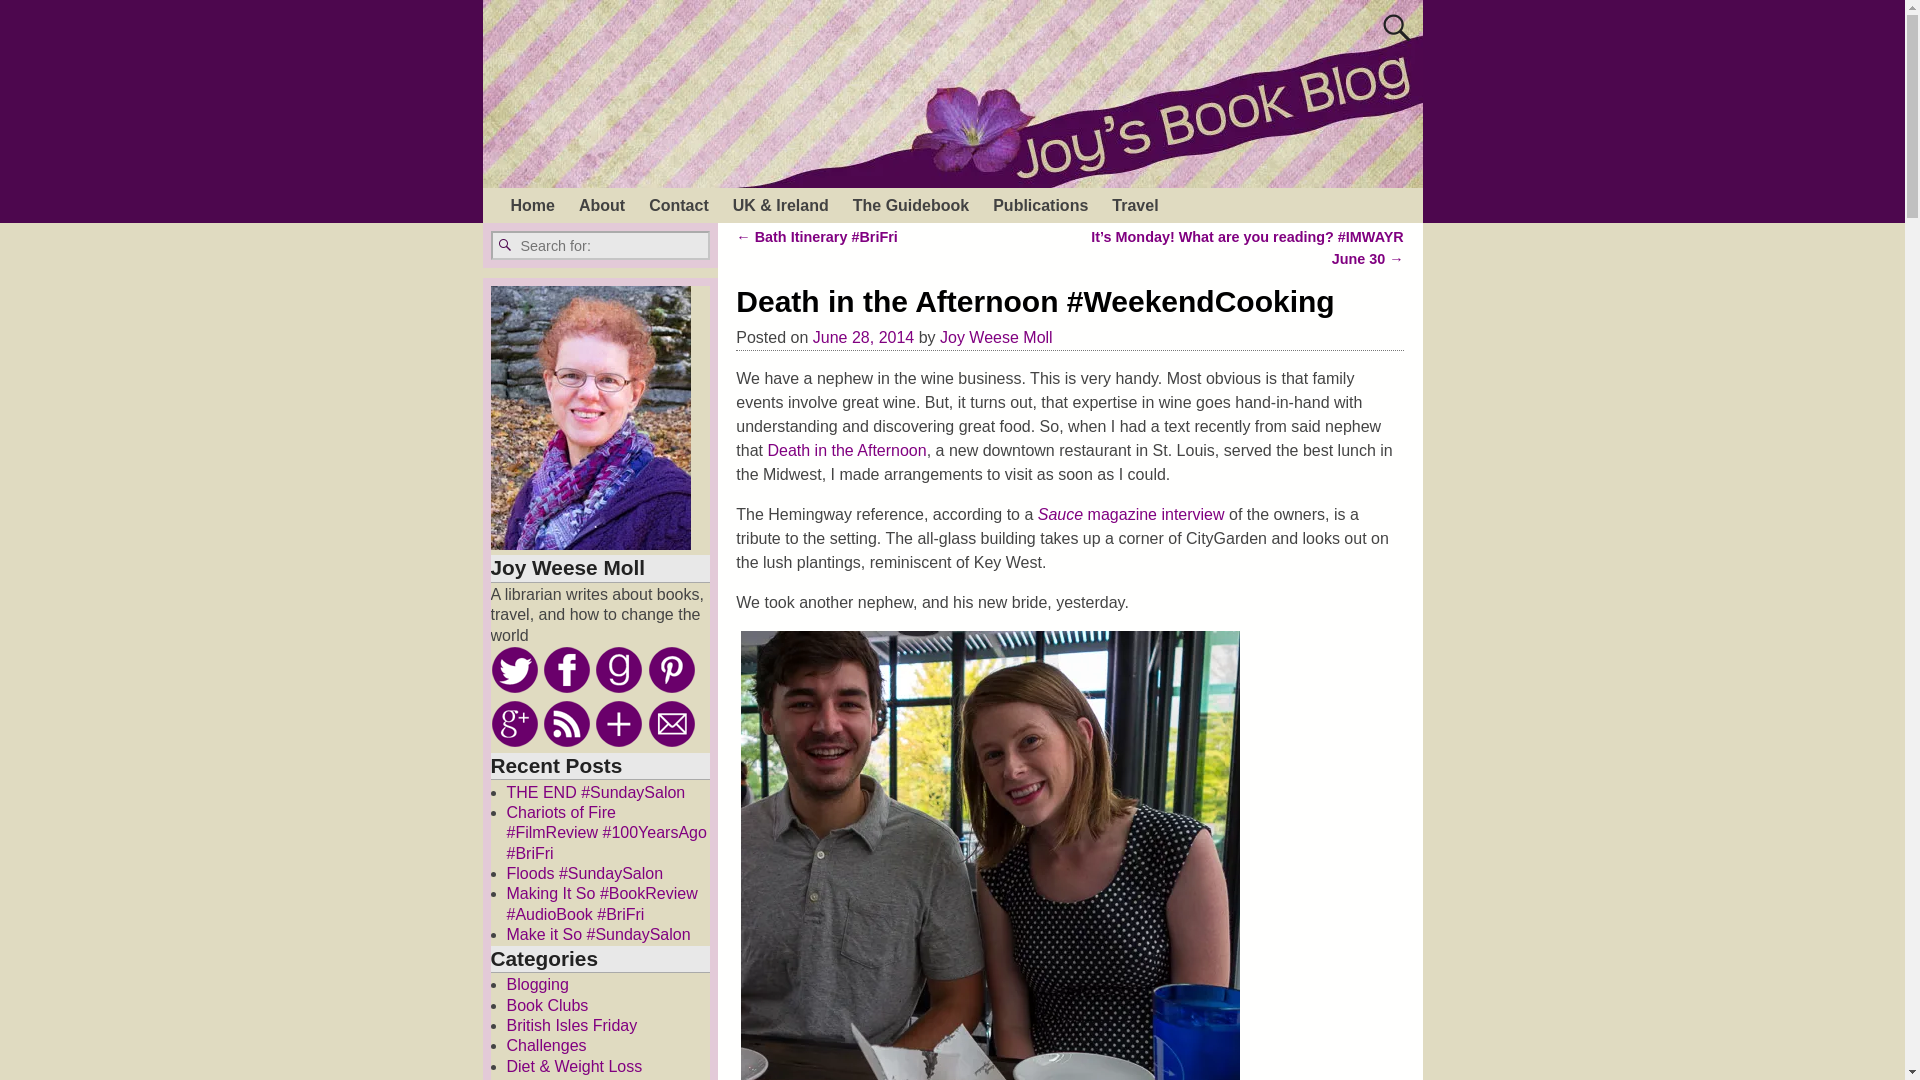 The width and height of the screenshot is (1920, 1080). Describe the element at coordinates (532, 204) in the screenshot. I see `Home` at that location.